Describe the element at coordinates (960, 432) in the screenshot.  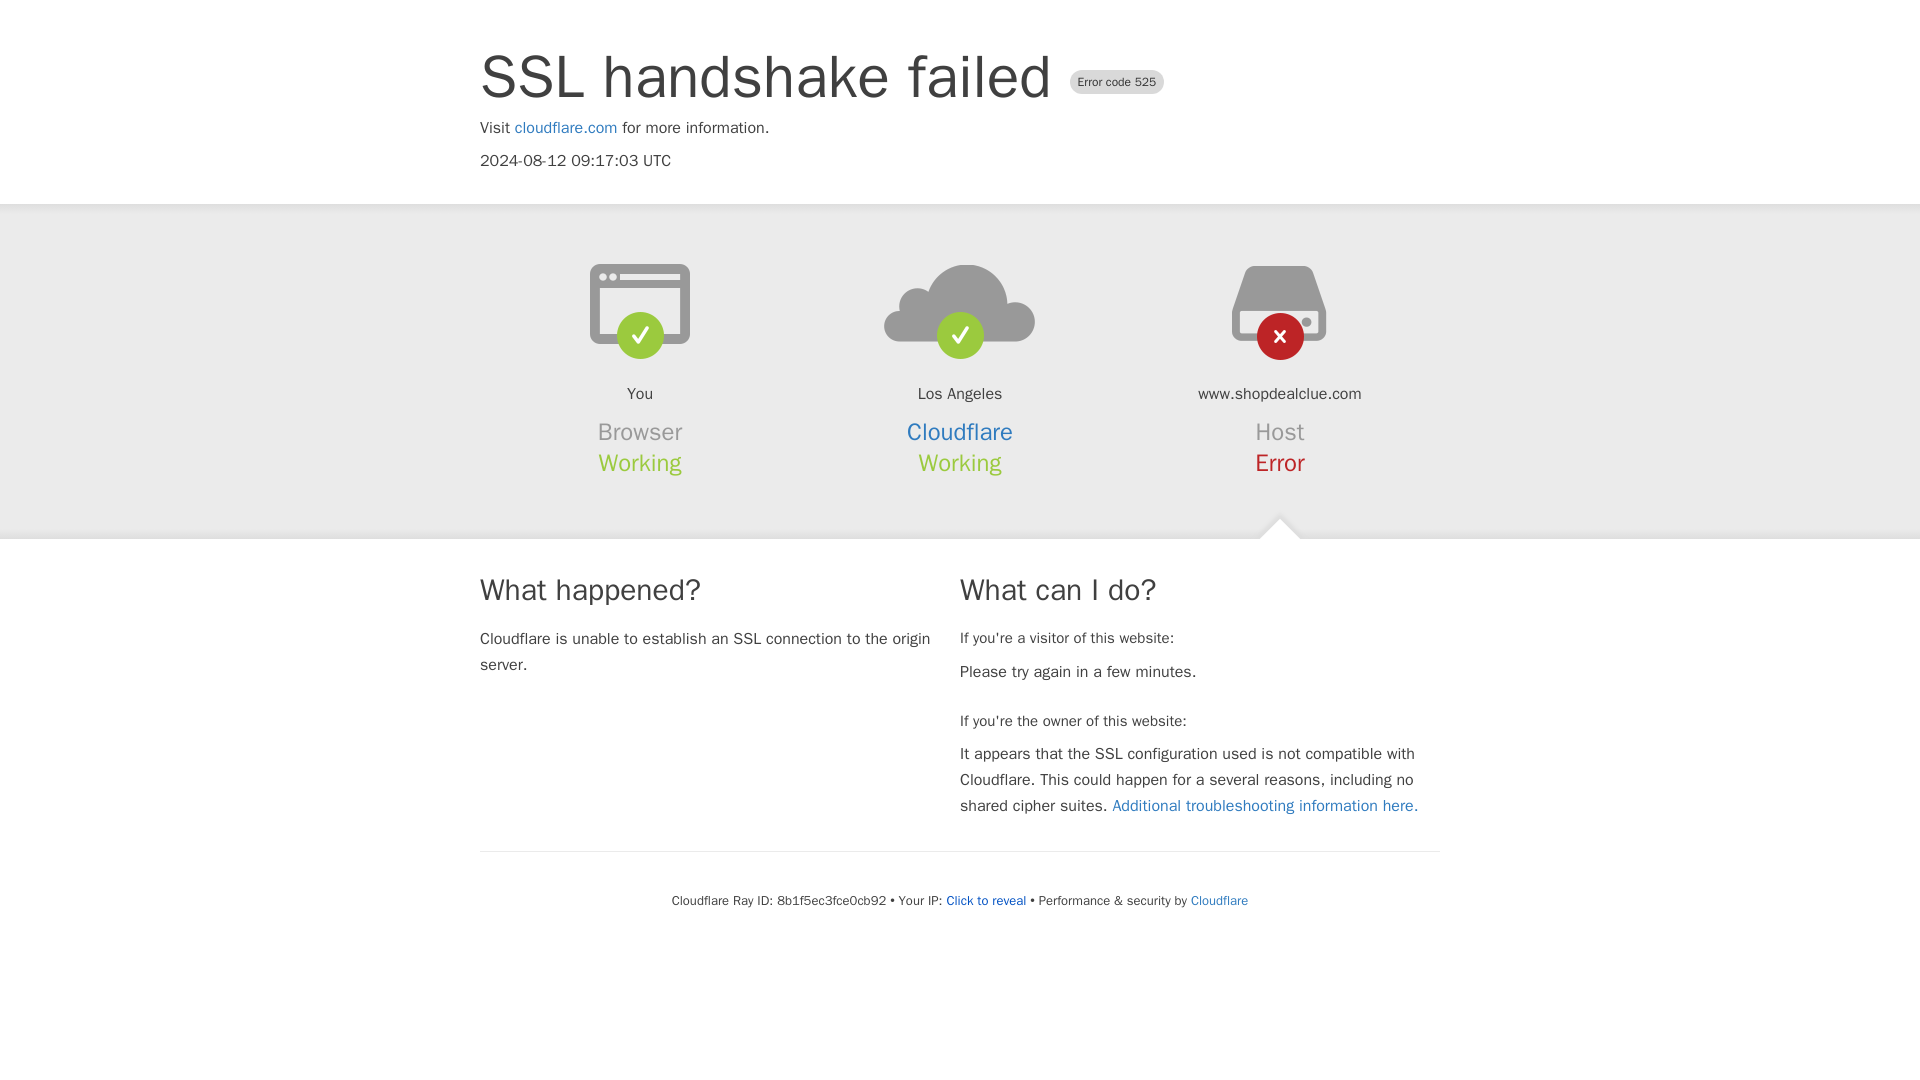
I see `Cloudflare` at that location.